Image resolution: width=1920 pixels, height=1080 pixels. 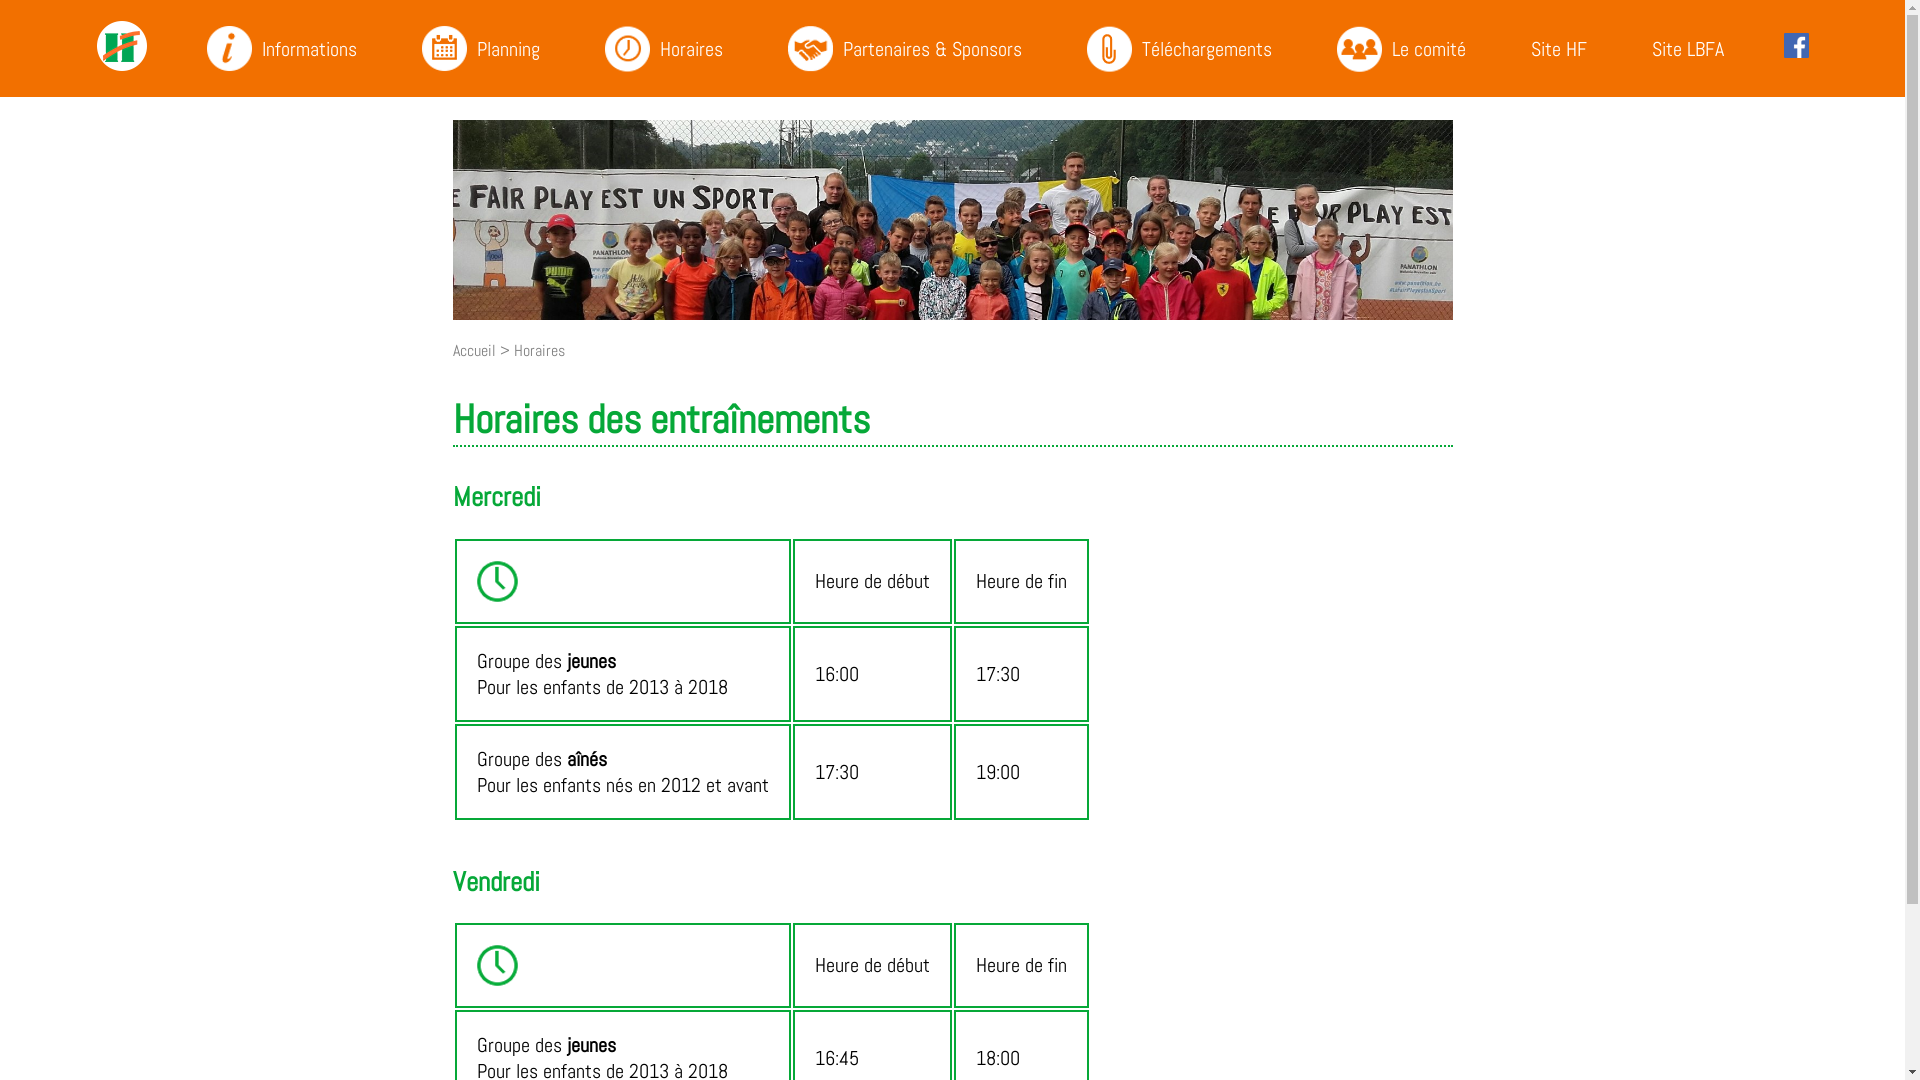 What do you see at coordinates (666, 47) in the screenshot?
I see `Horaires` at bounding box center [666, 47].